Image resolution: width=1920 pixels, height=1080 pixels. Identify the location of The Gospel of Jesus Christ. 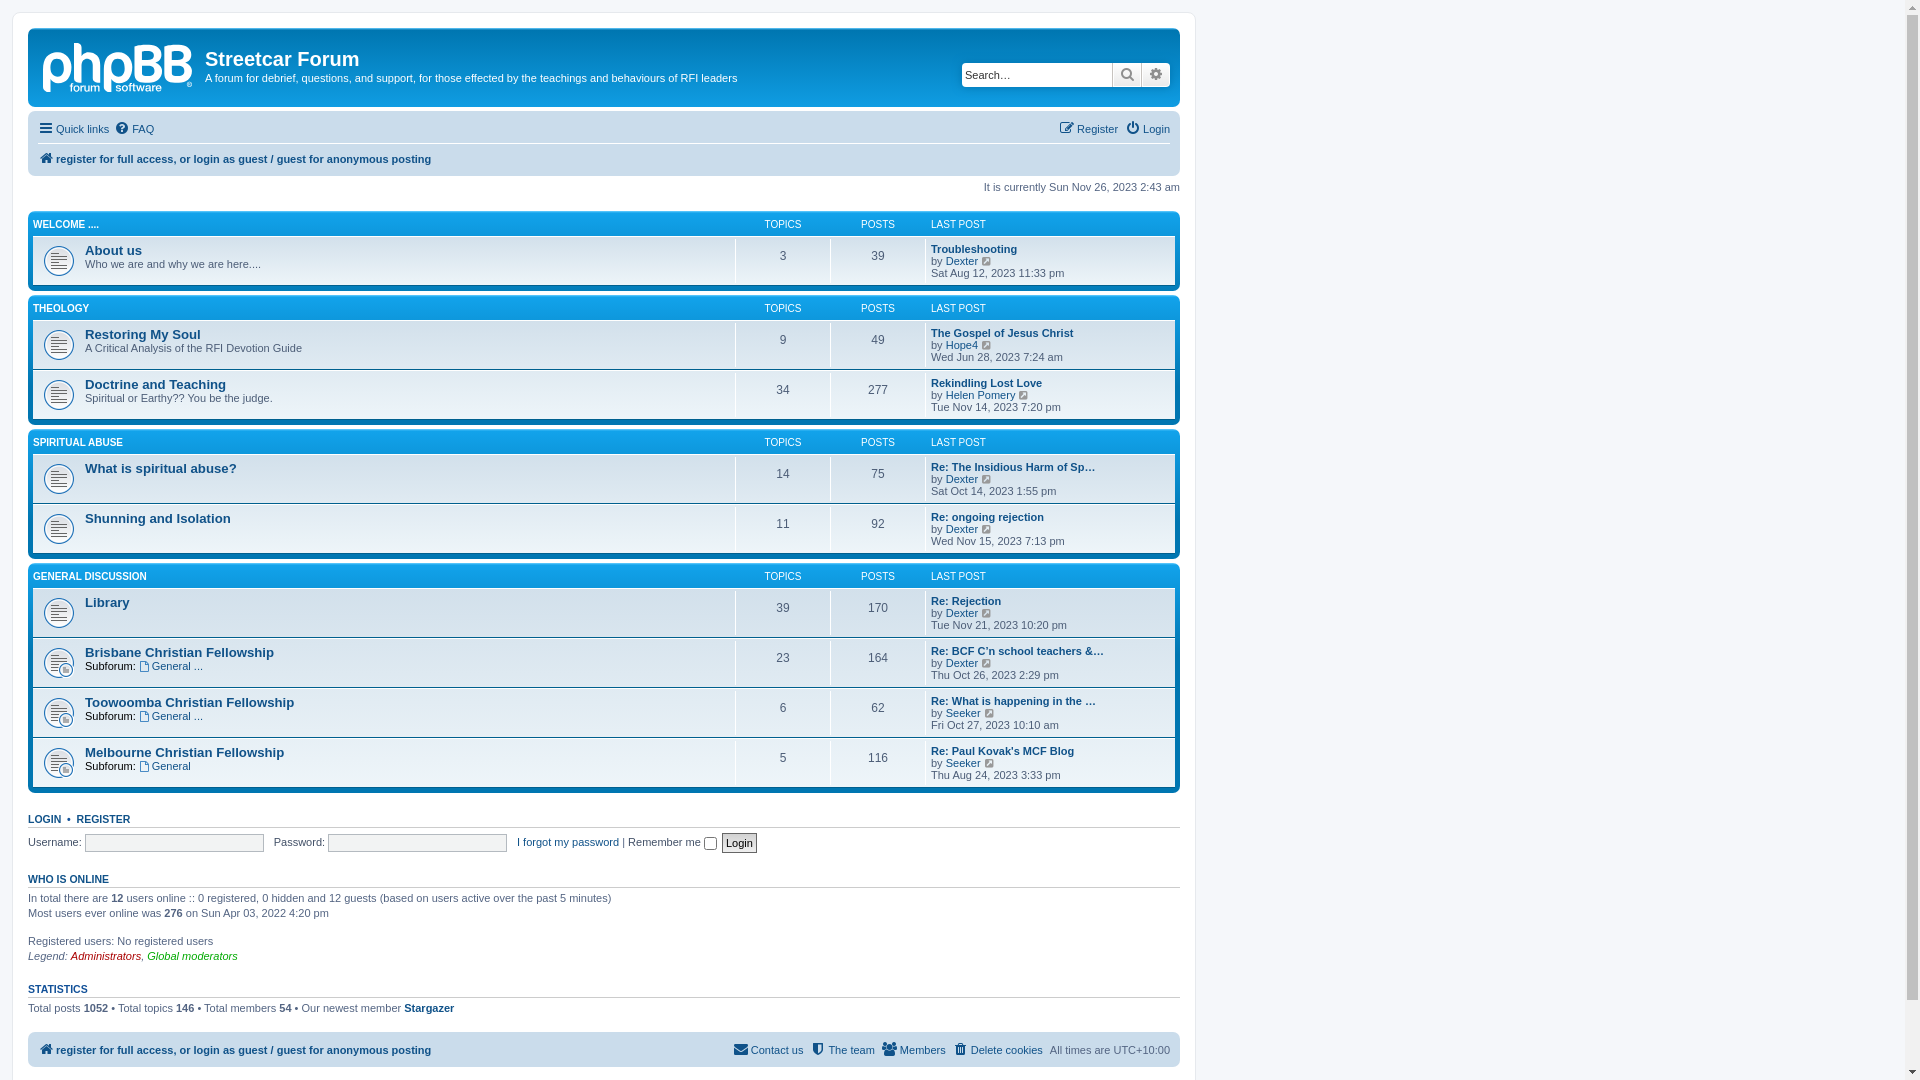
(1002, 333).